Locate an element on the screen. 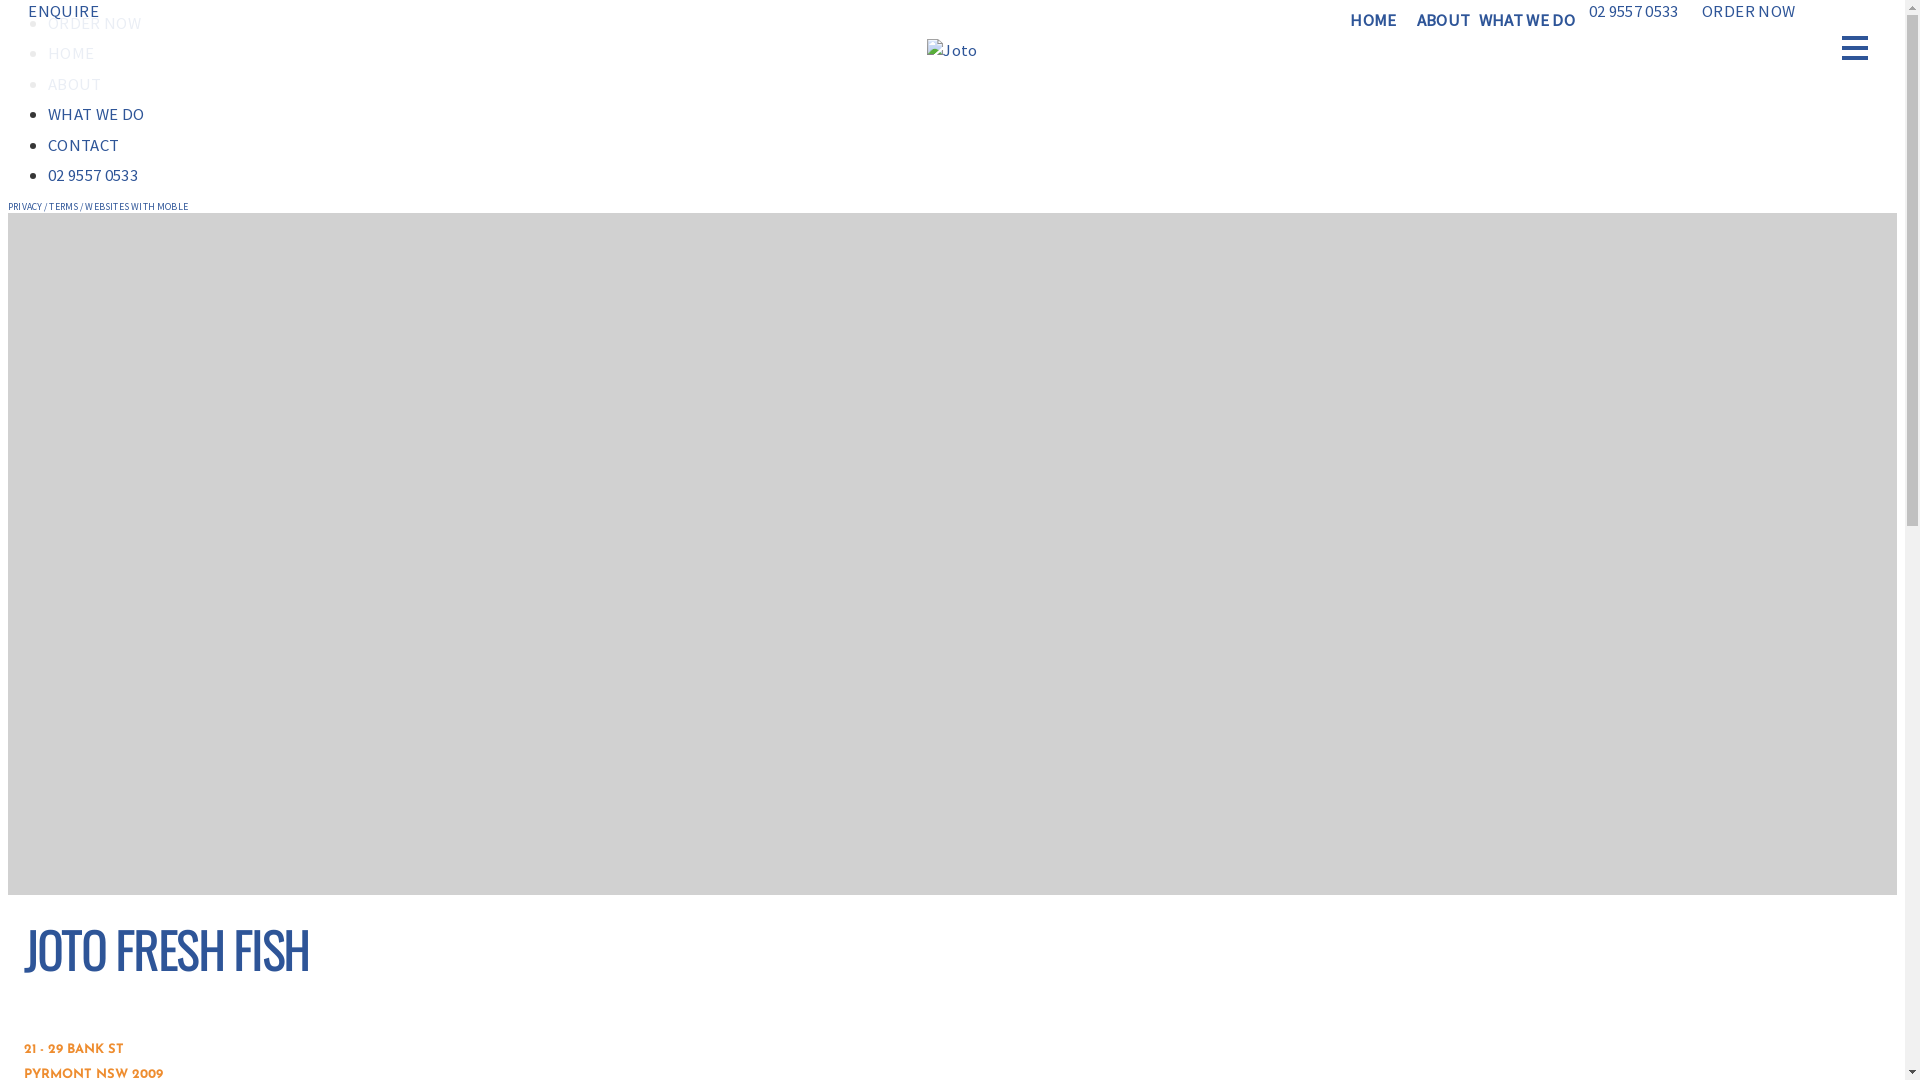 This screenshot has width=1920, height=1080. WEBSITES WITH MOBLE is located at coordinates (136, 206).